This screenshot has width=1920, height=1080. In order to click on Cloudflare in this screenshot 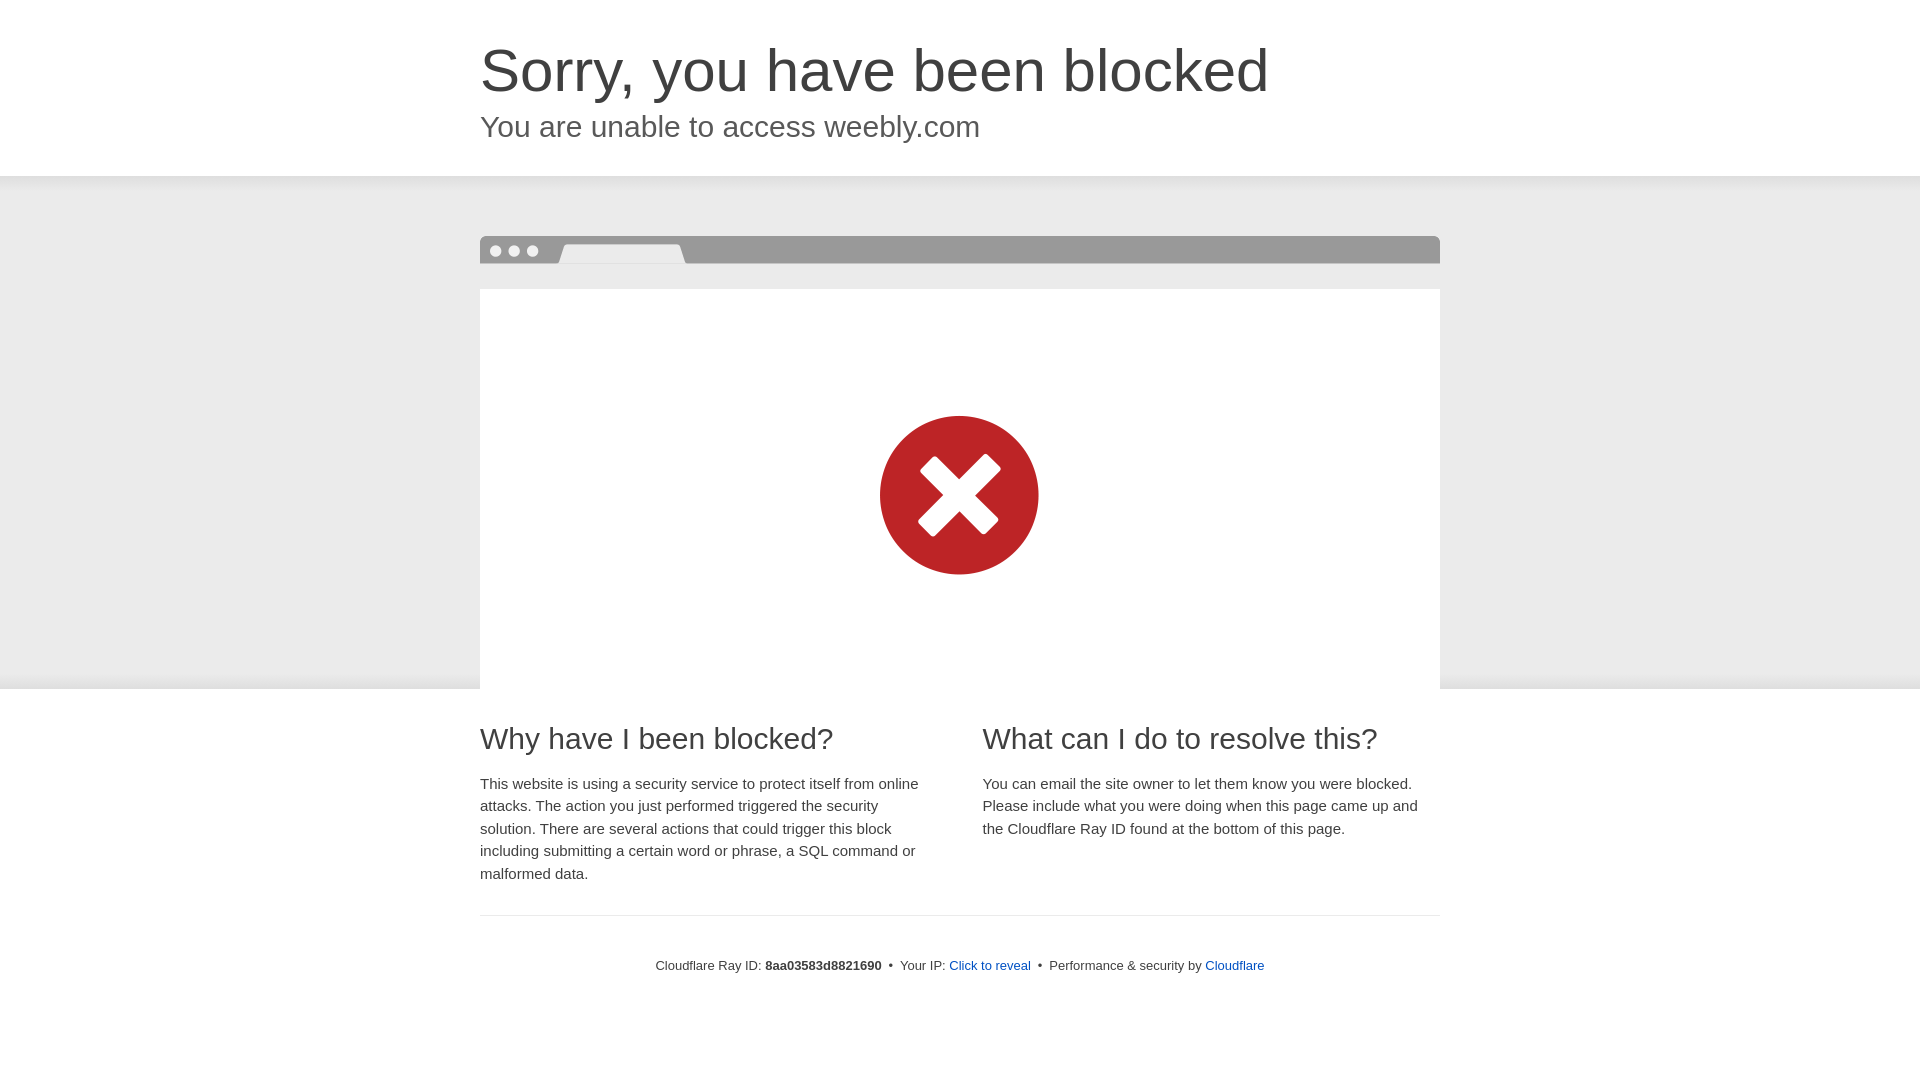, I will do `click(1234, 965)`.